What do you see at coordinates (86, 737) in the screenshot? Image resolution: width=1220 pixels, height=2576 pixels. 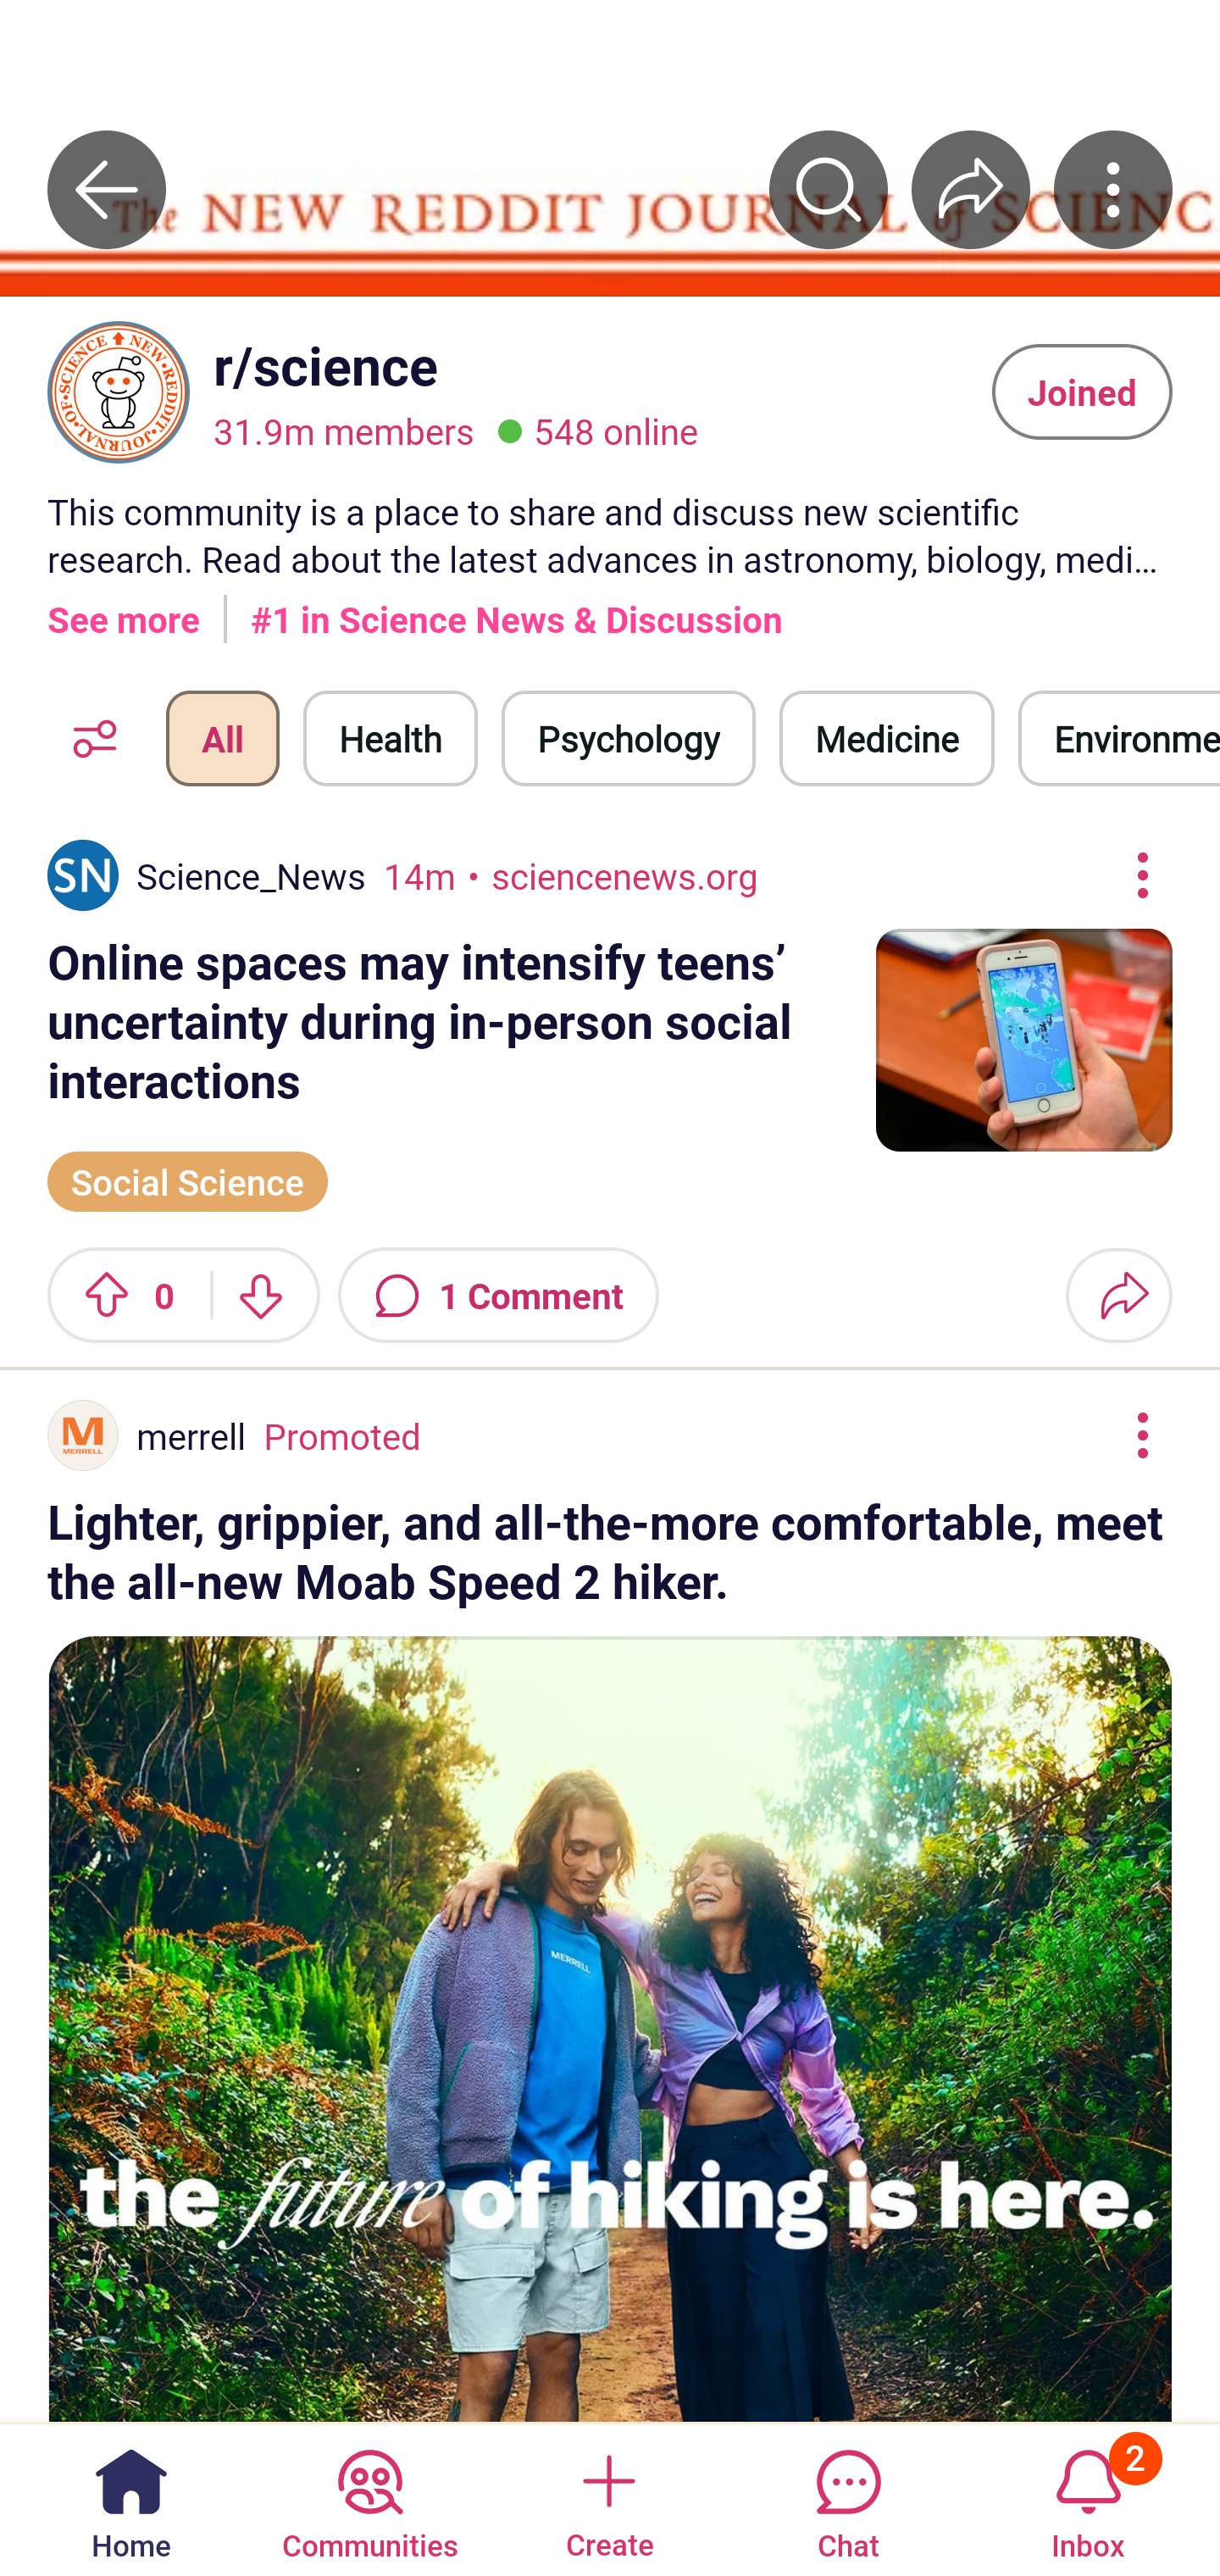 I see `Feed Options` at bounding box center [86, 737].